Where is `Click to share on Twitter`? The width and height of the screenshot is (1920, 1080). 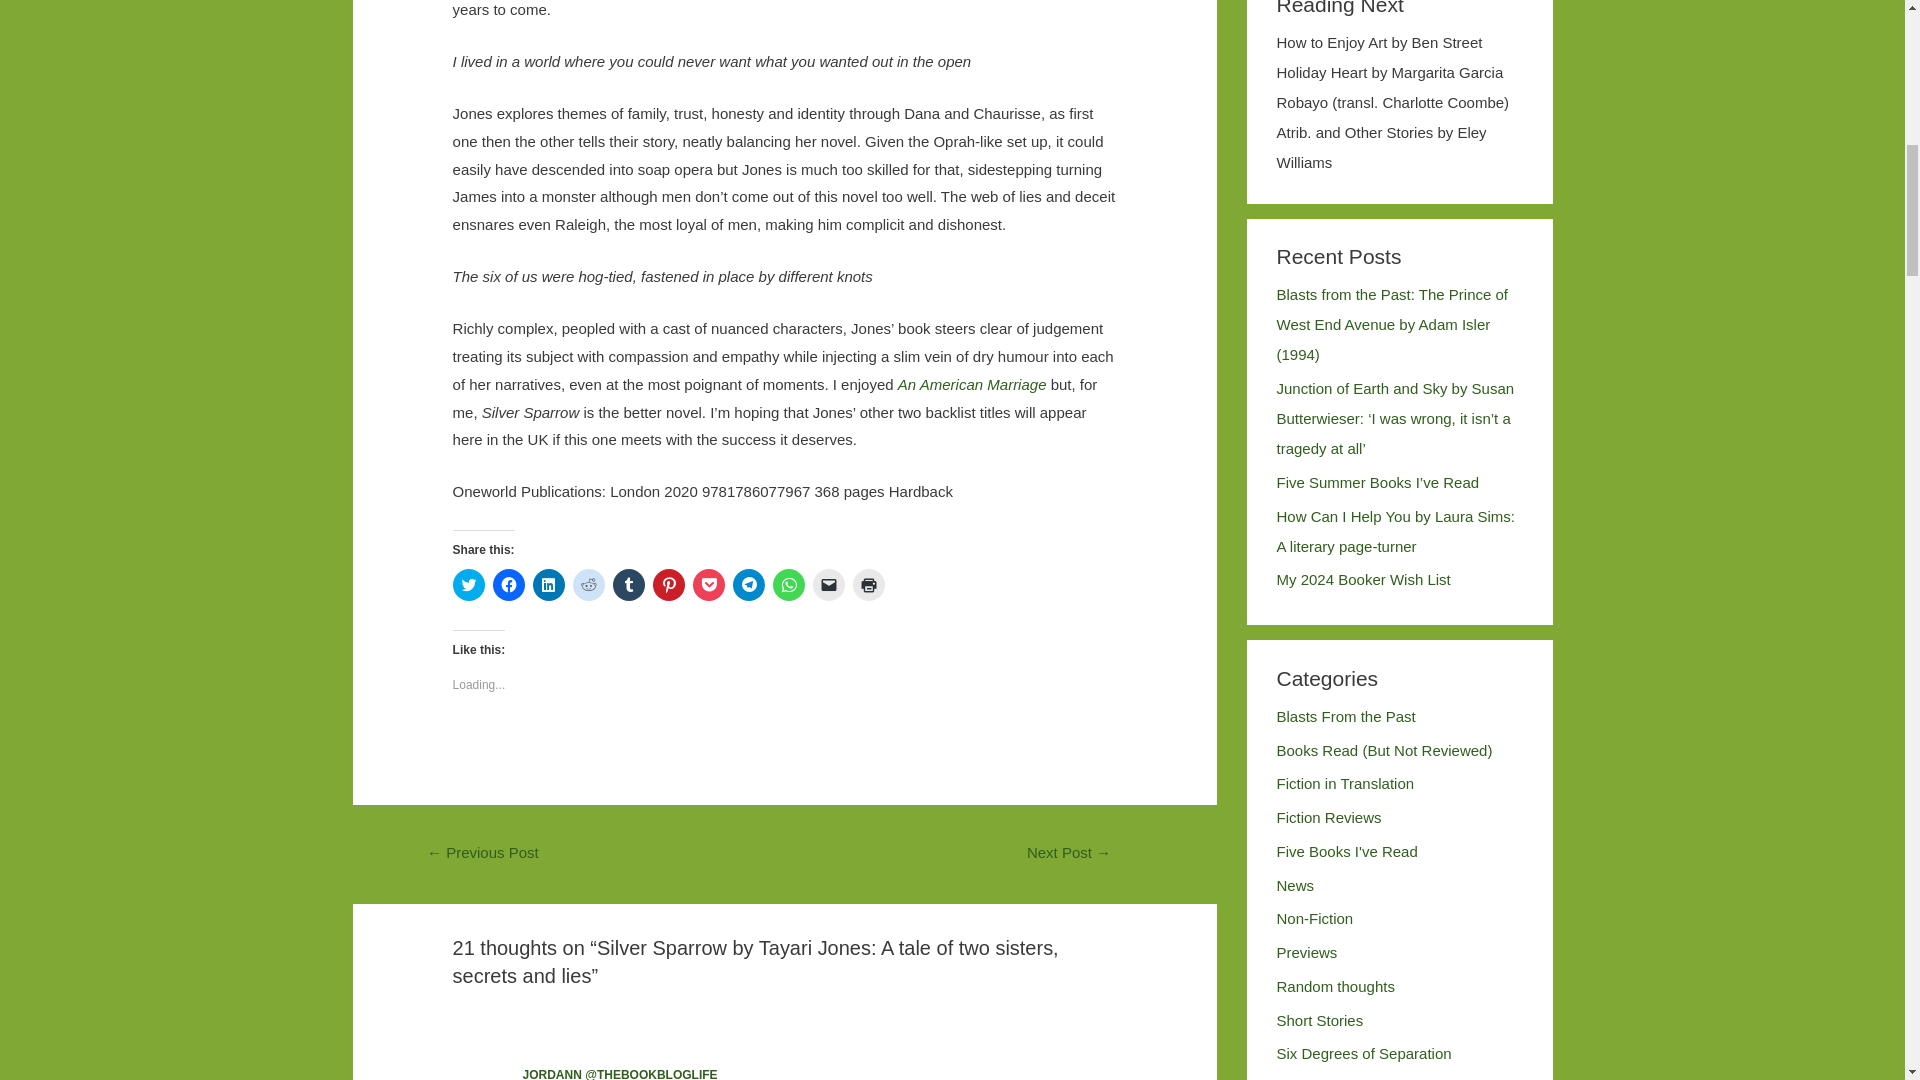 Click to share on Twitter is located at coordinates (469, 584).